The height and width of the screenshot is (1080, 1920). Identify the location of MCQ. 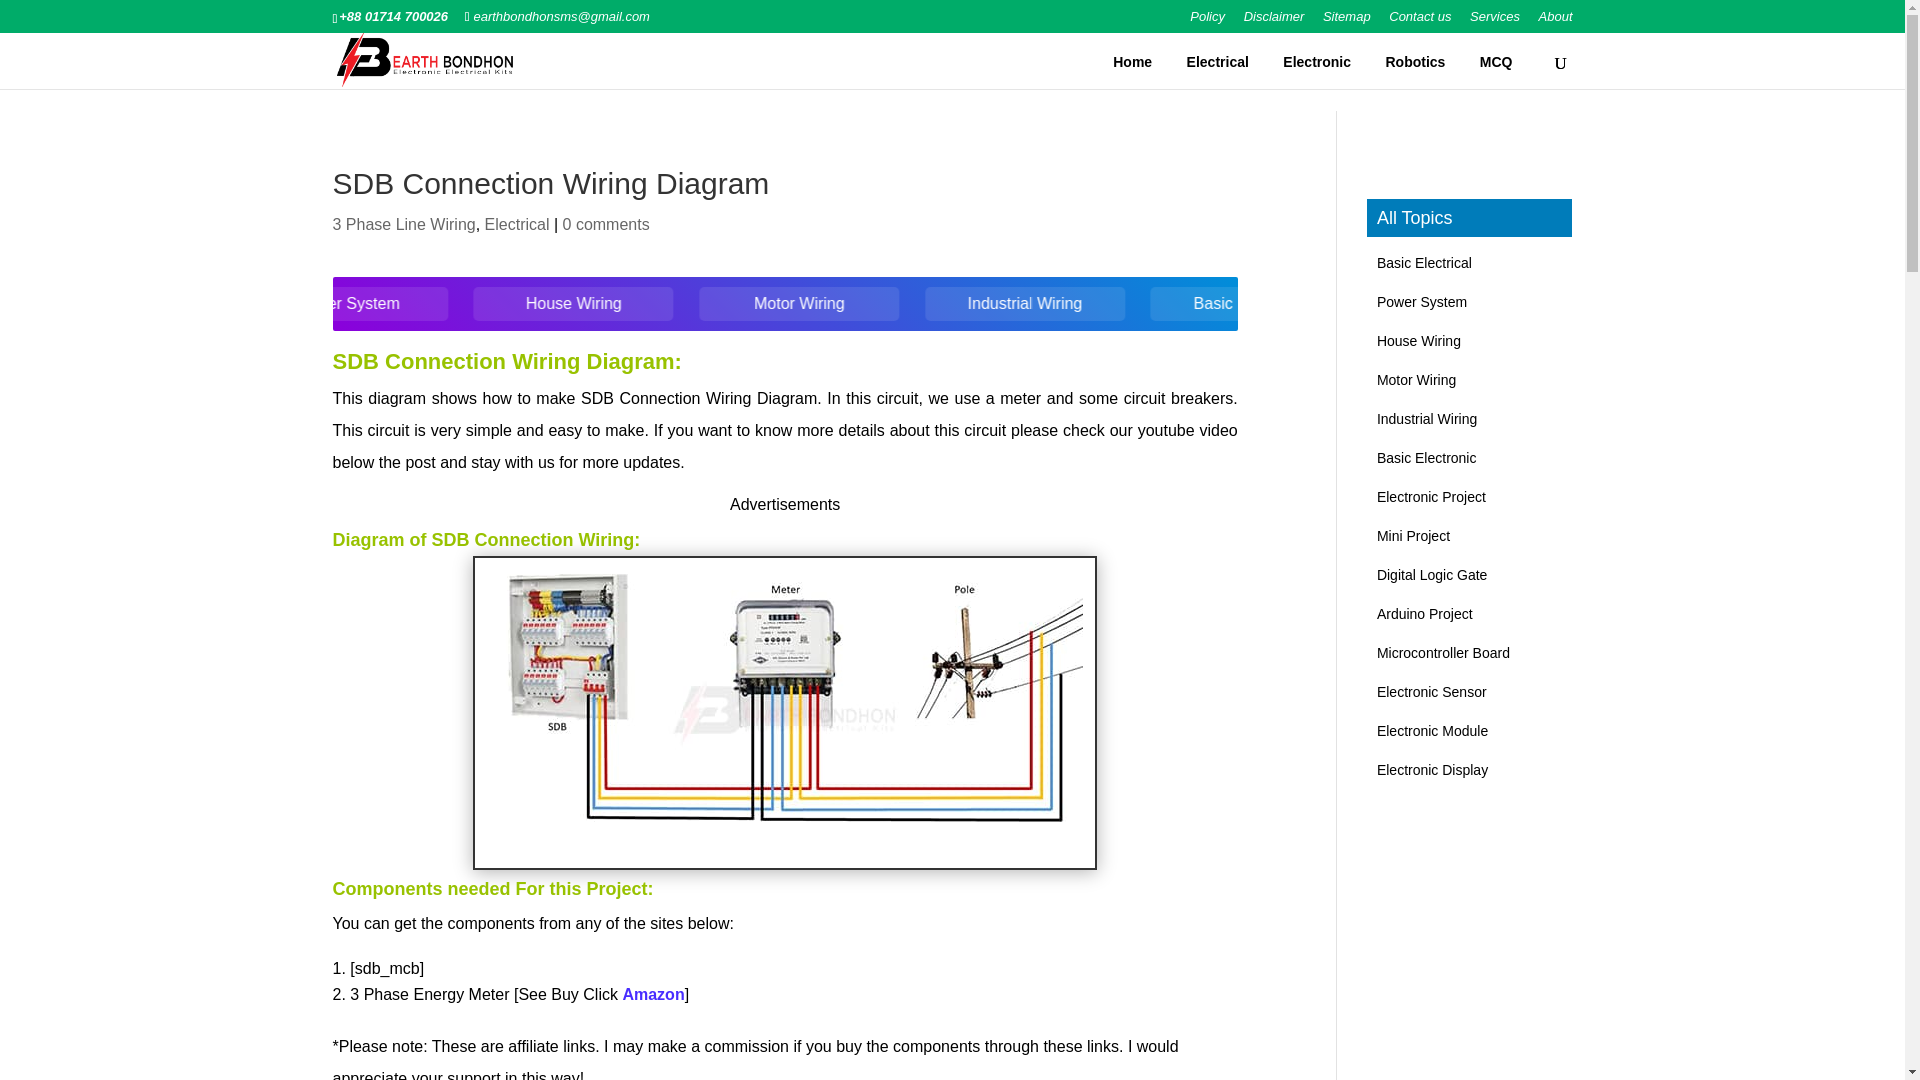
(1496, 62).